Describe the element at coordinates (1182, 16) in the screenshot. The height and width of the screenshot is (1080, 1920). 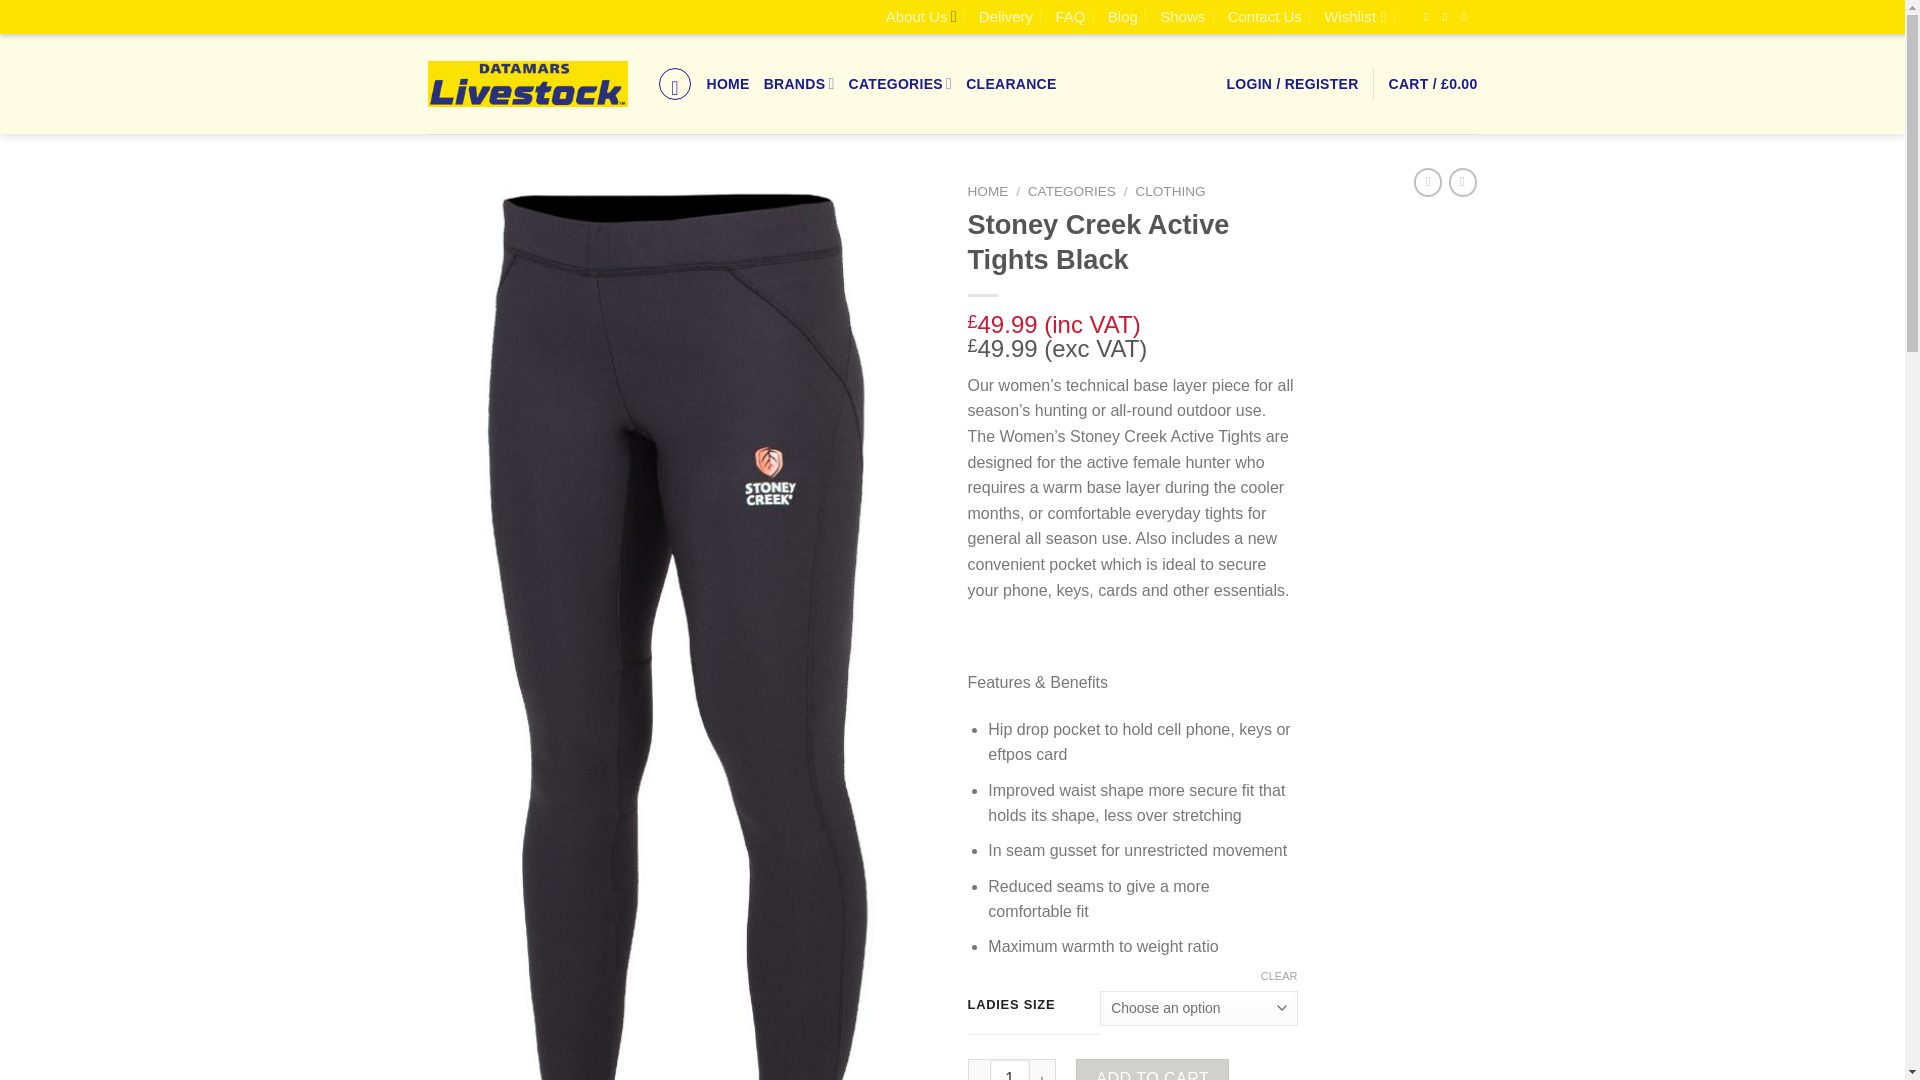
I see `Shows` at that location.